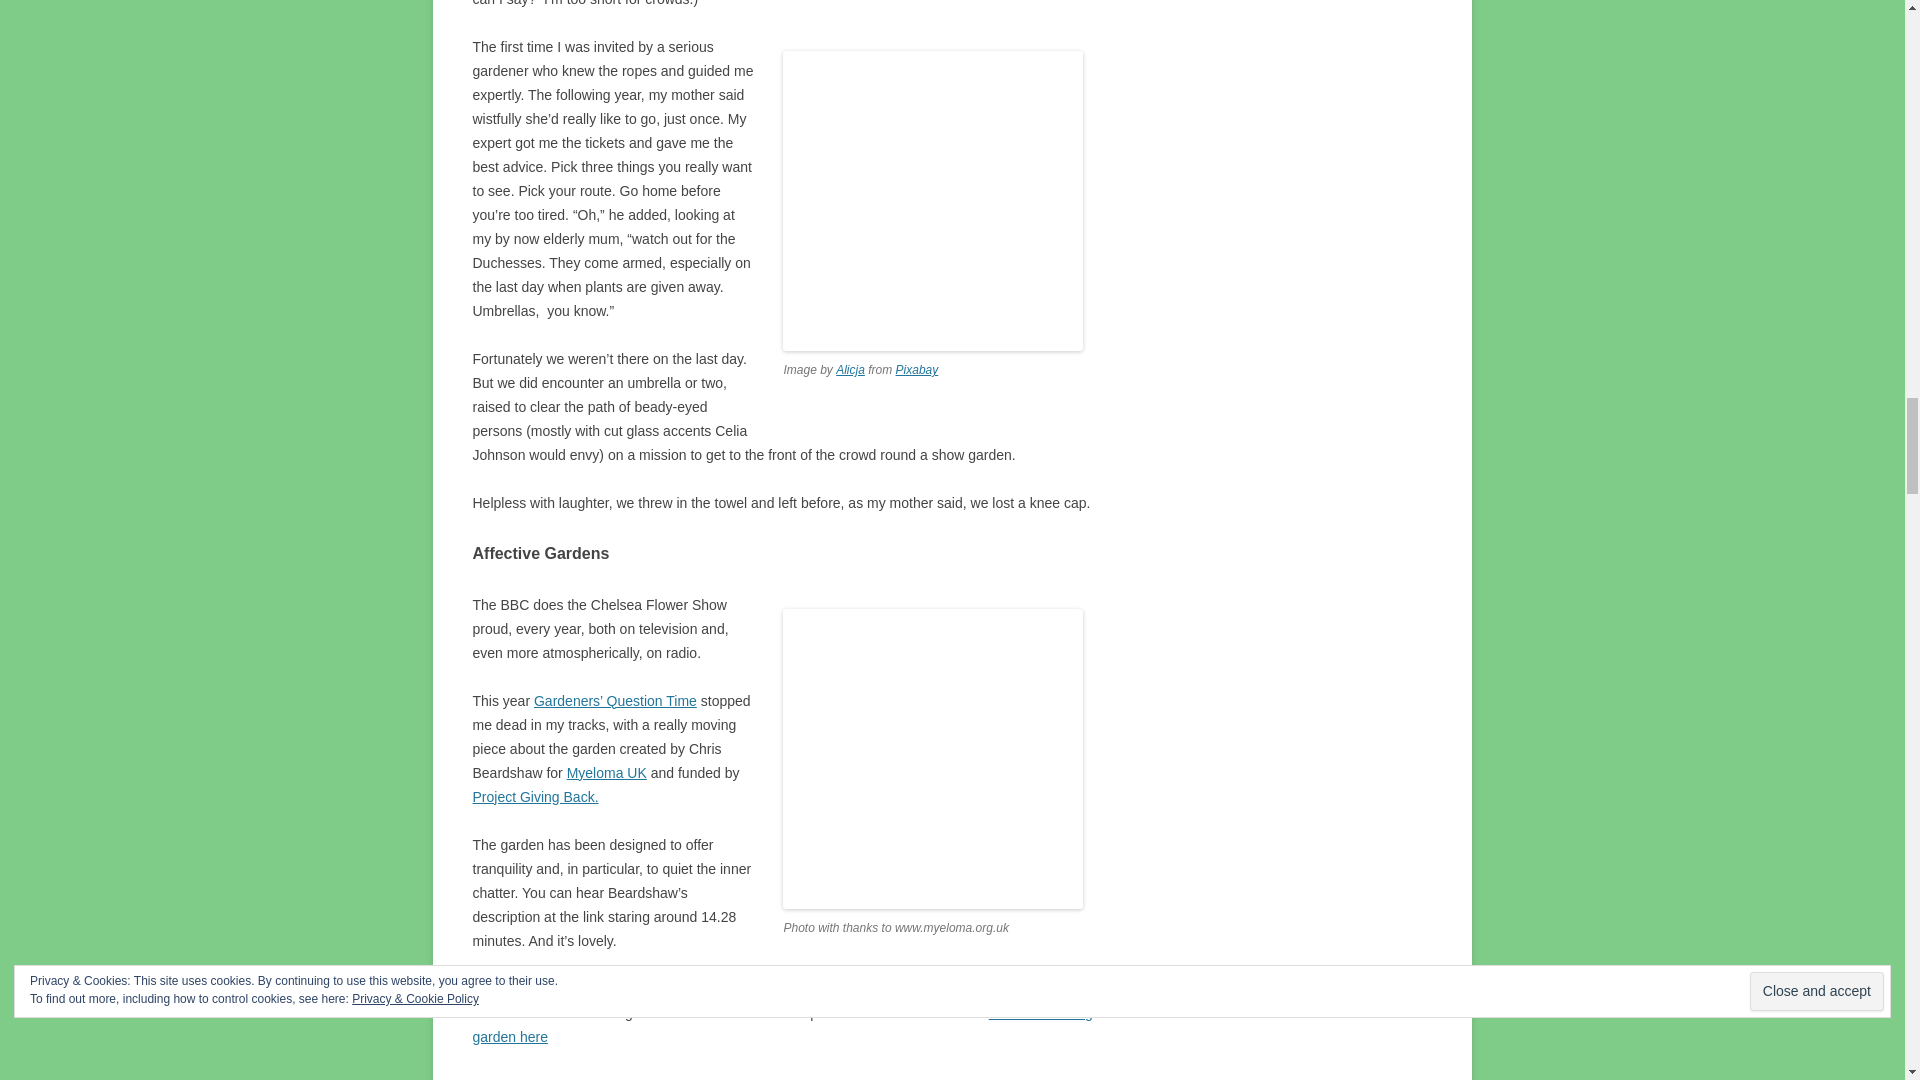 The height and width of the screenshot is (1080, 1920). Describe the element at coordinates (850, 369) in the screenshot. I see `Alicja` at that location.